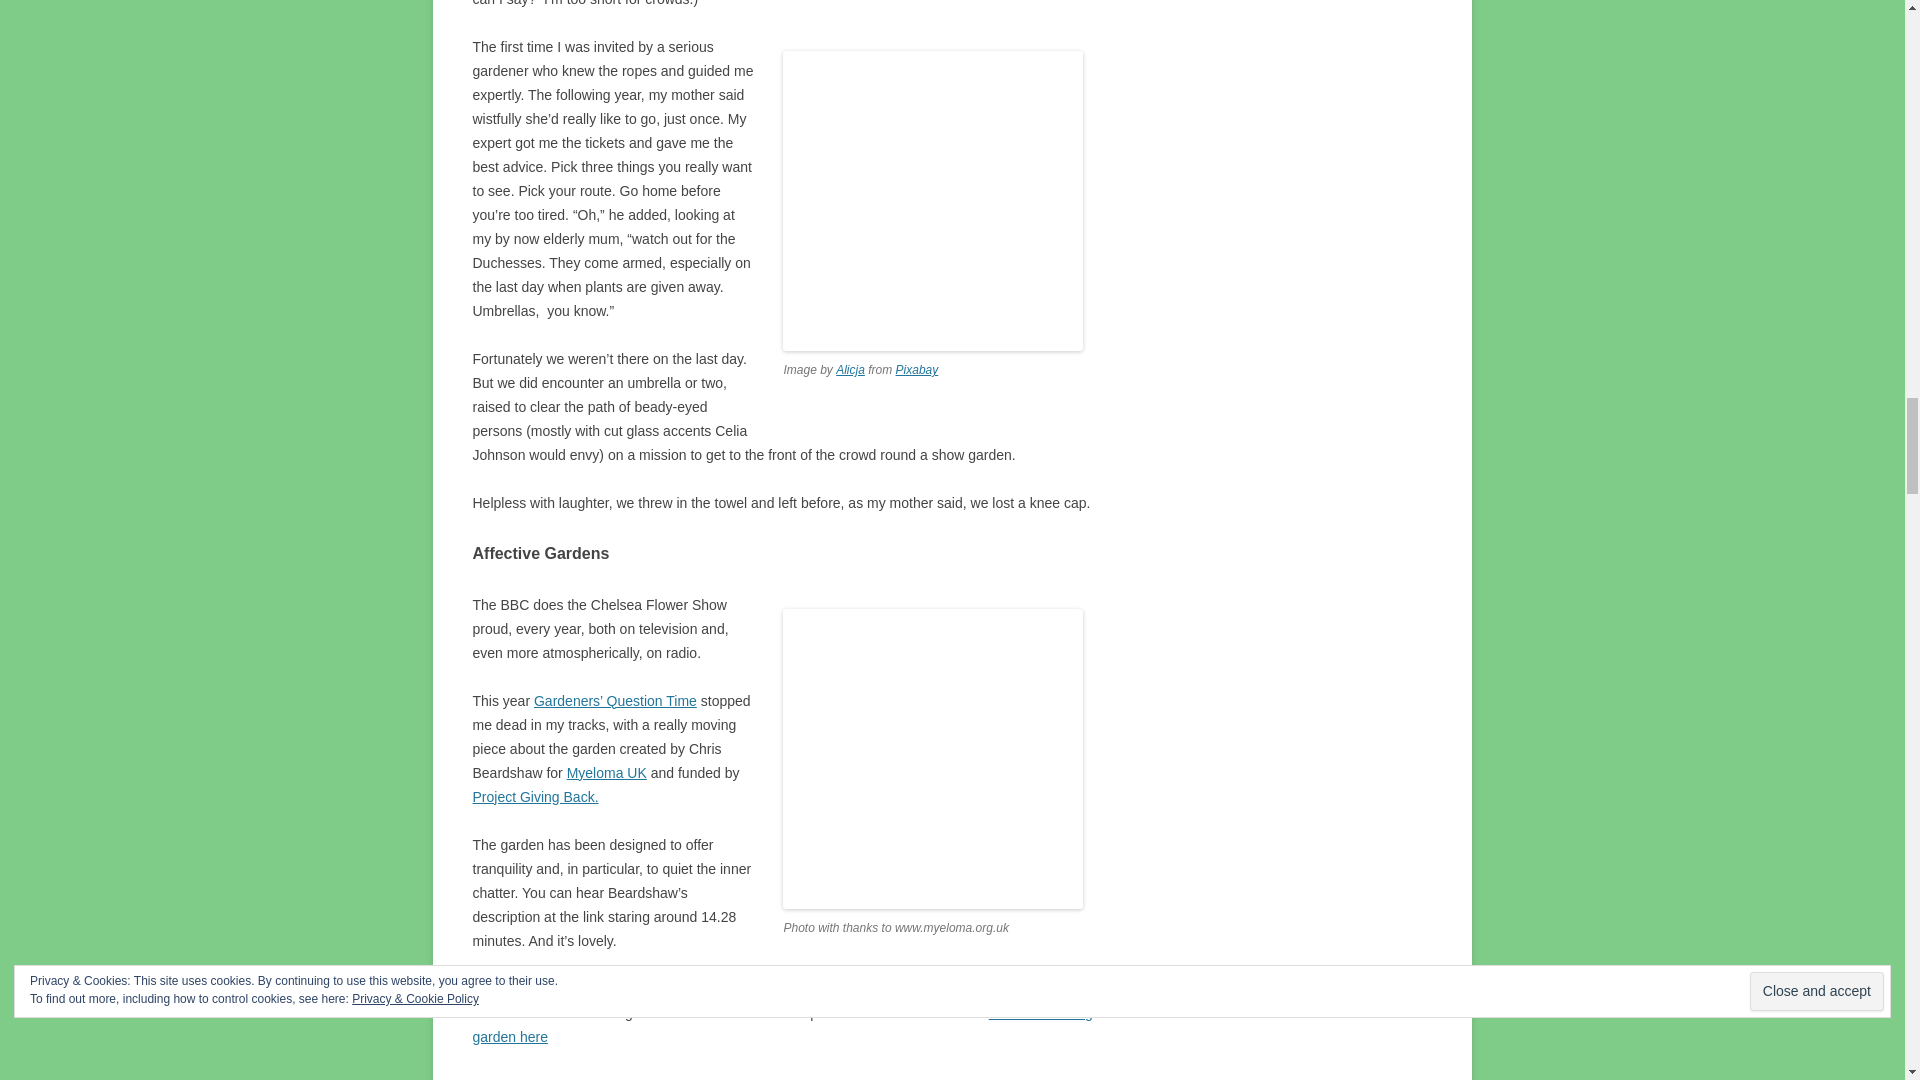 The height and width of the screenshot is (1080, 1920). Describe the element at coordinates (850, 369) in the screenshot. I see `Alicja` at that location.